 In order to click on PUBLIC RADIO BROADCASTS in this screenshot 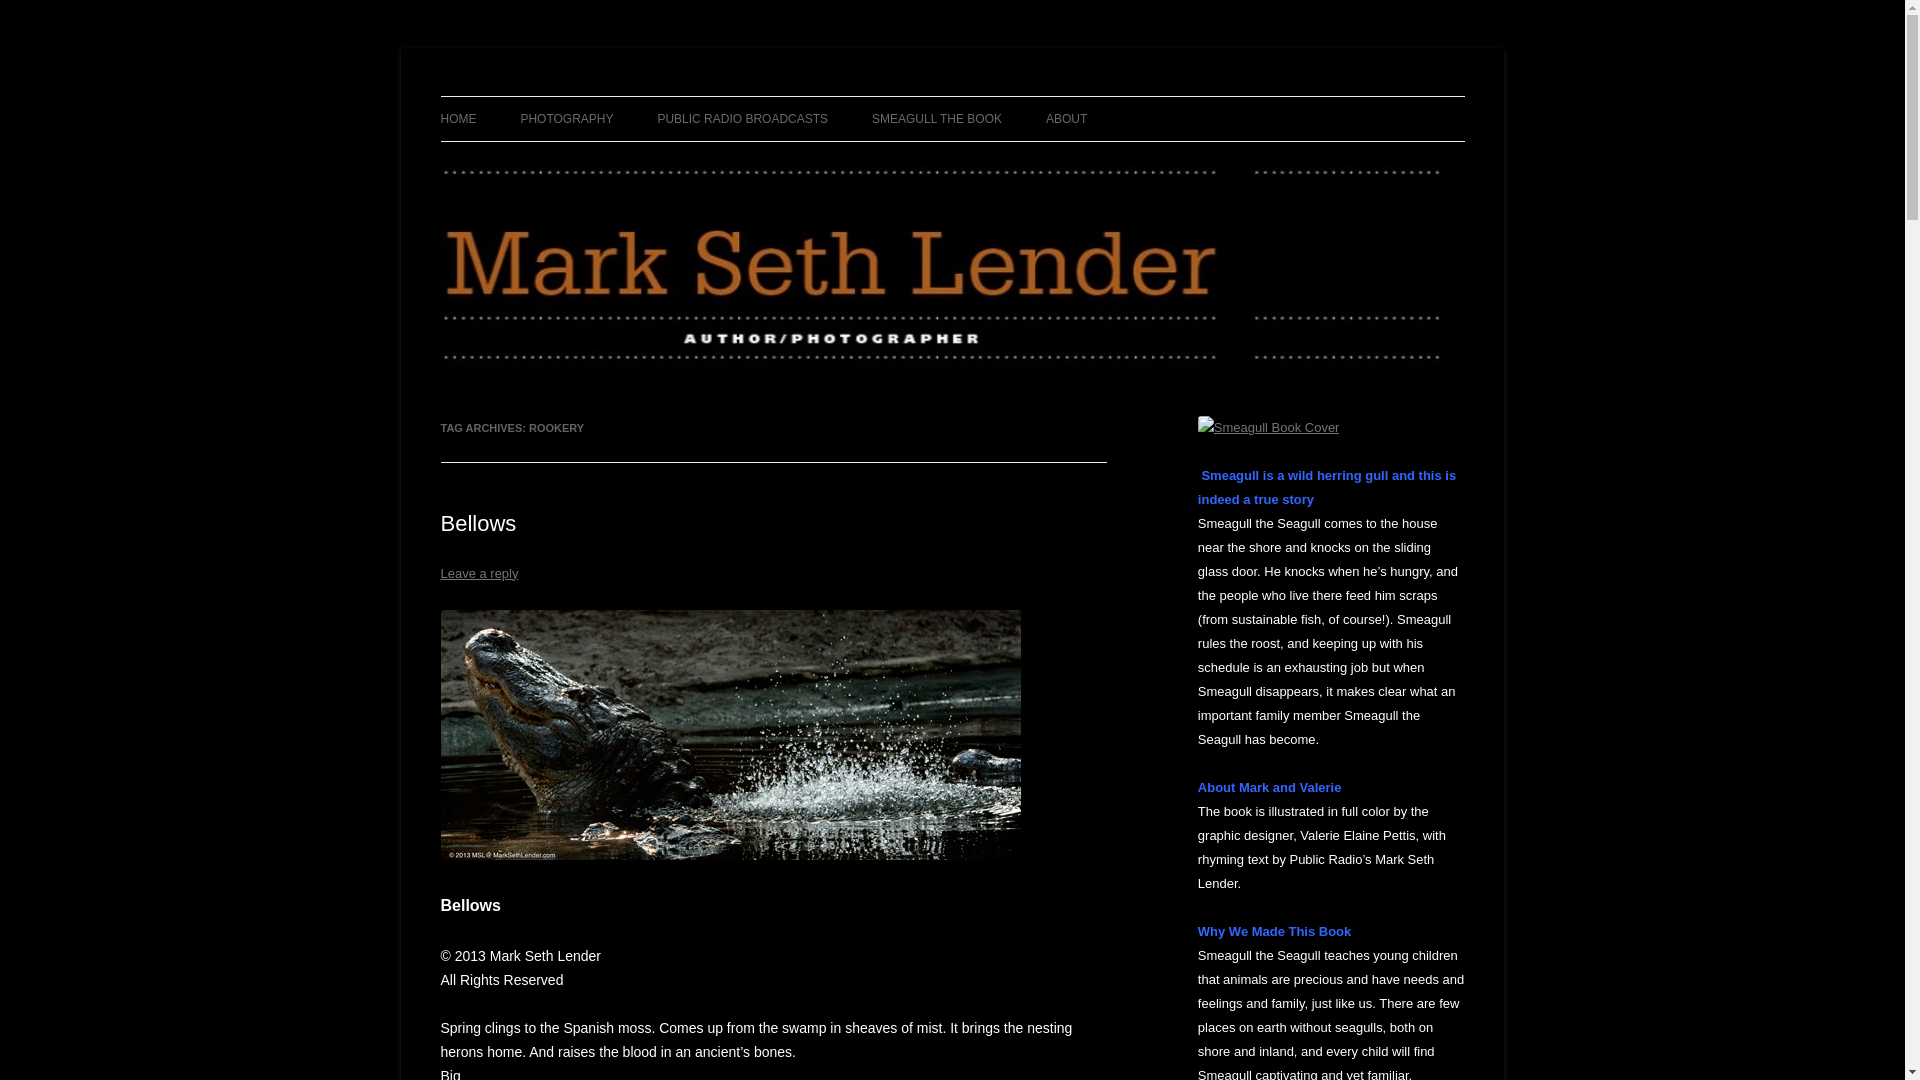, I will do `click(742, 119)`.